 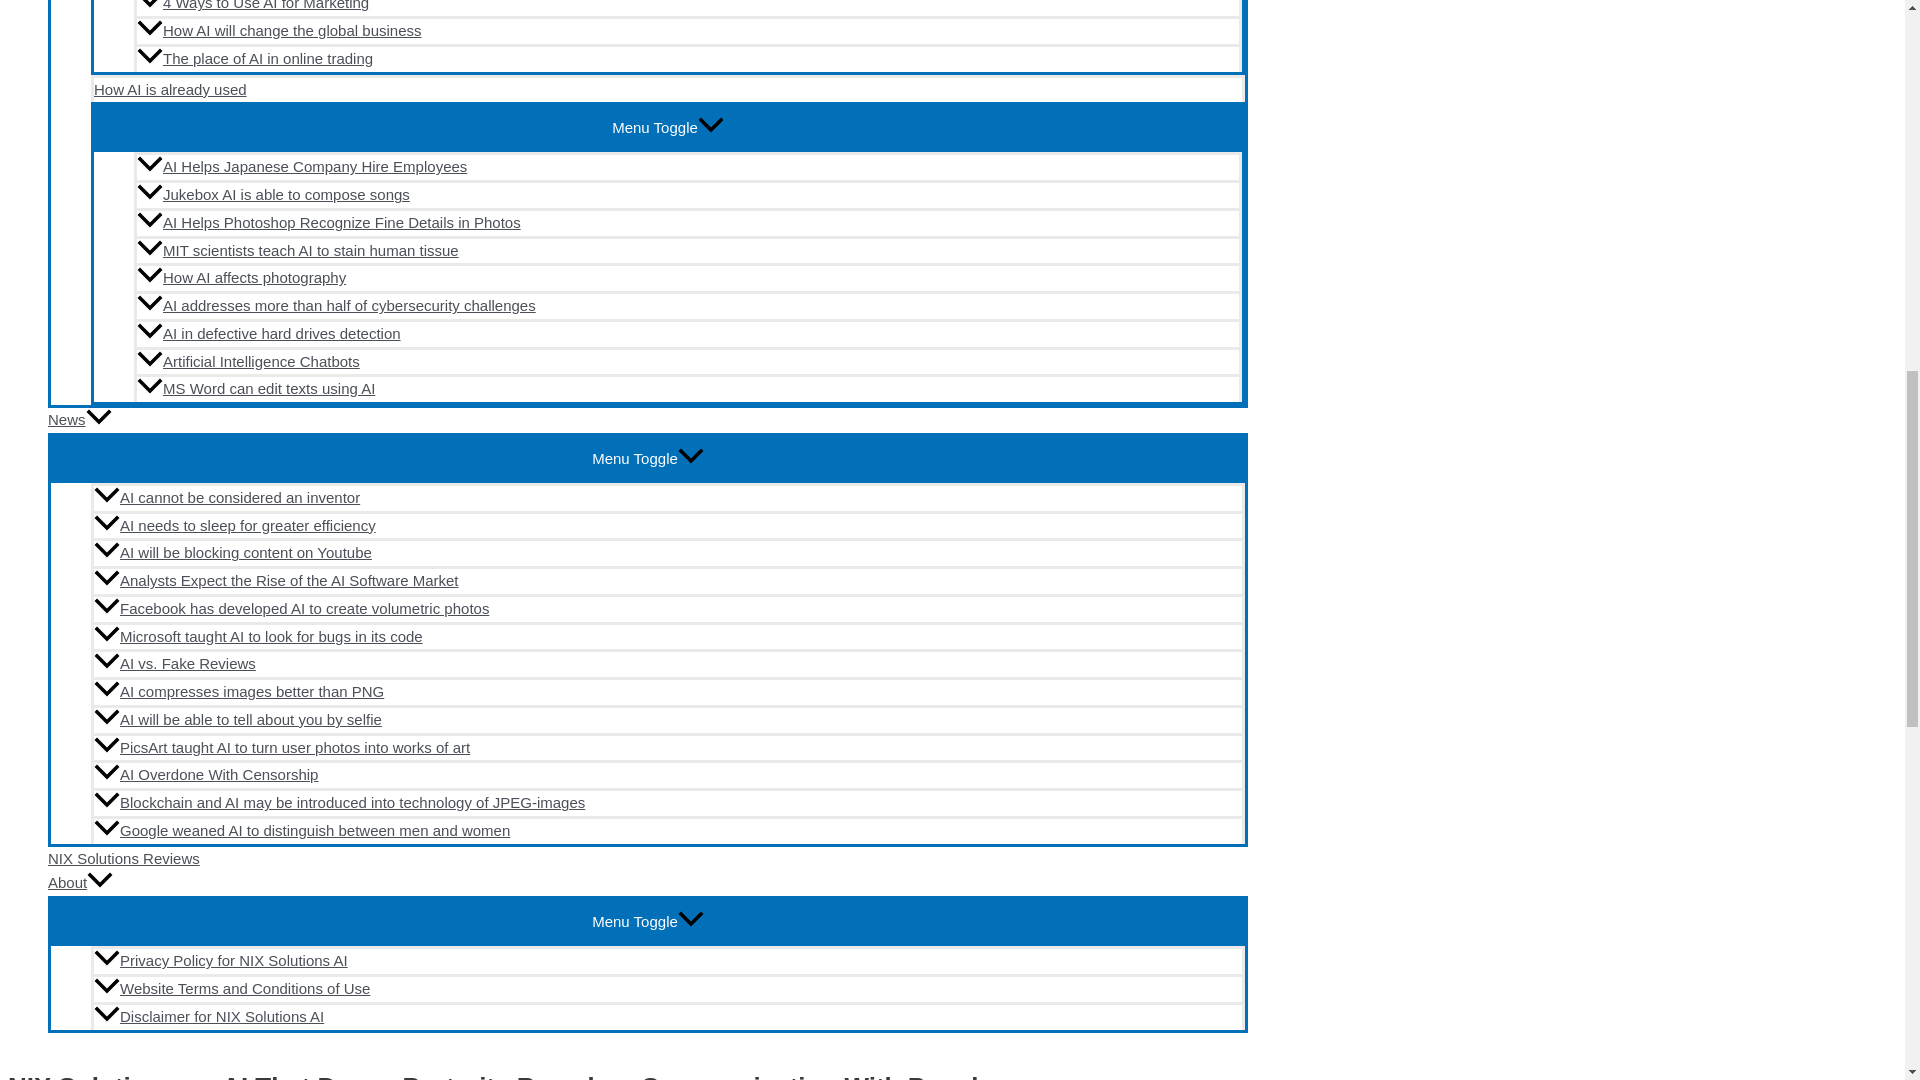 What do you see at coordinates (688, 58) in the screenshot?
I see `The place of AI in online trading` at bounding box center [688, 58].